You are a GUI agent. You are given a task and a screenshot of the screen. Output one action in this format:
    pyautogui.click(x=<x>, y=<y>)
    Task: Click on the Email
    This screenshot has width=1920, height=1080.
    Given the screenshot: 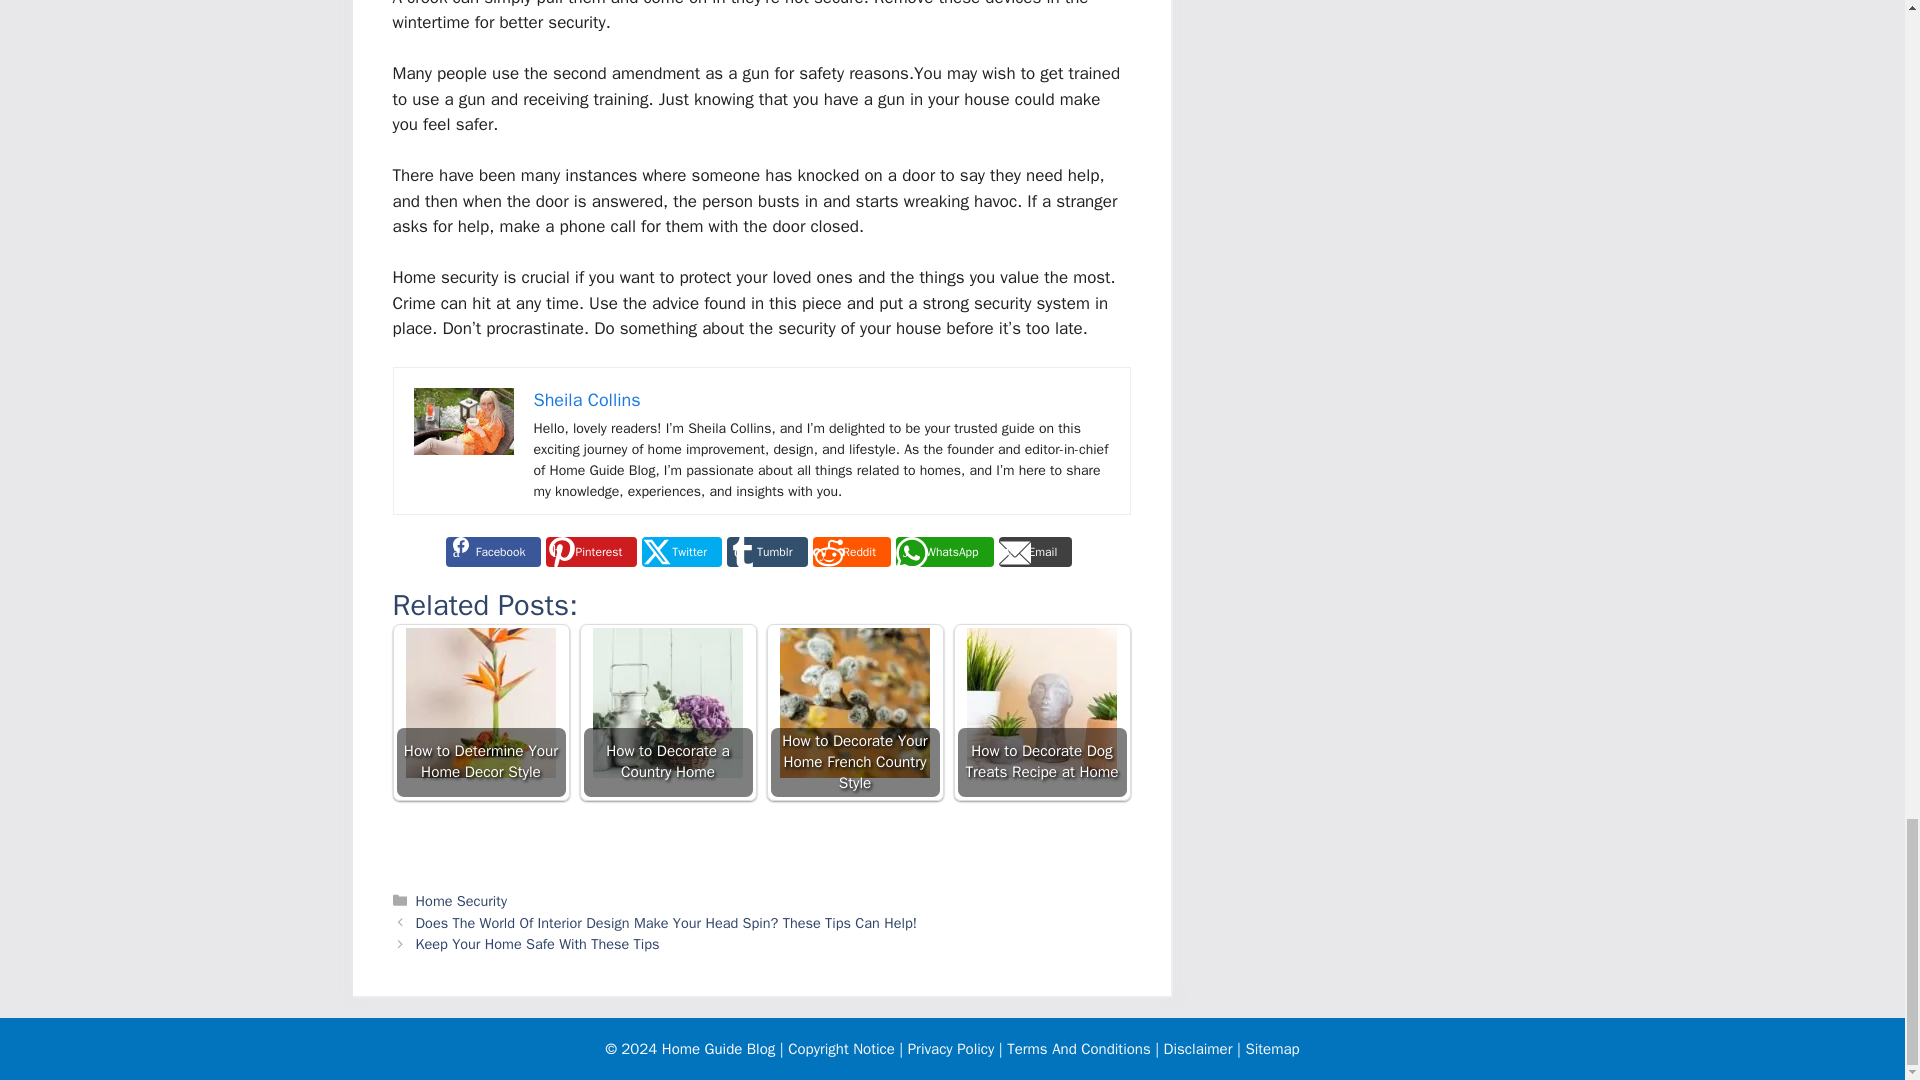 What is the action you would take?
    pyautogui.click(x=1036, y=552)
    